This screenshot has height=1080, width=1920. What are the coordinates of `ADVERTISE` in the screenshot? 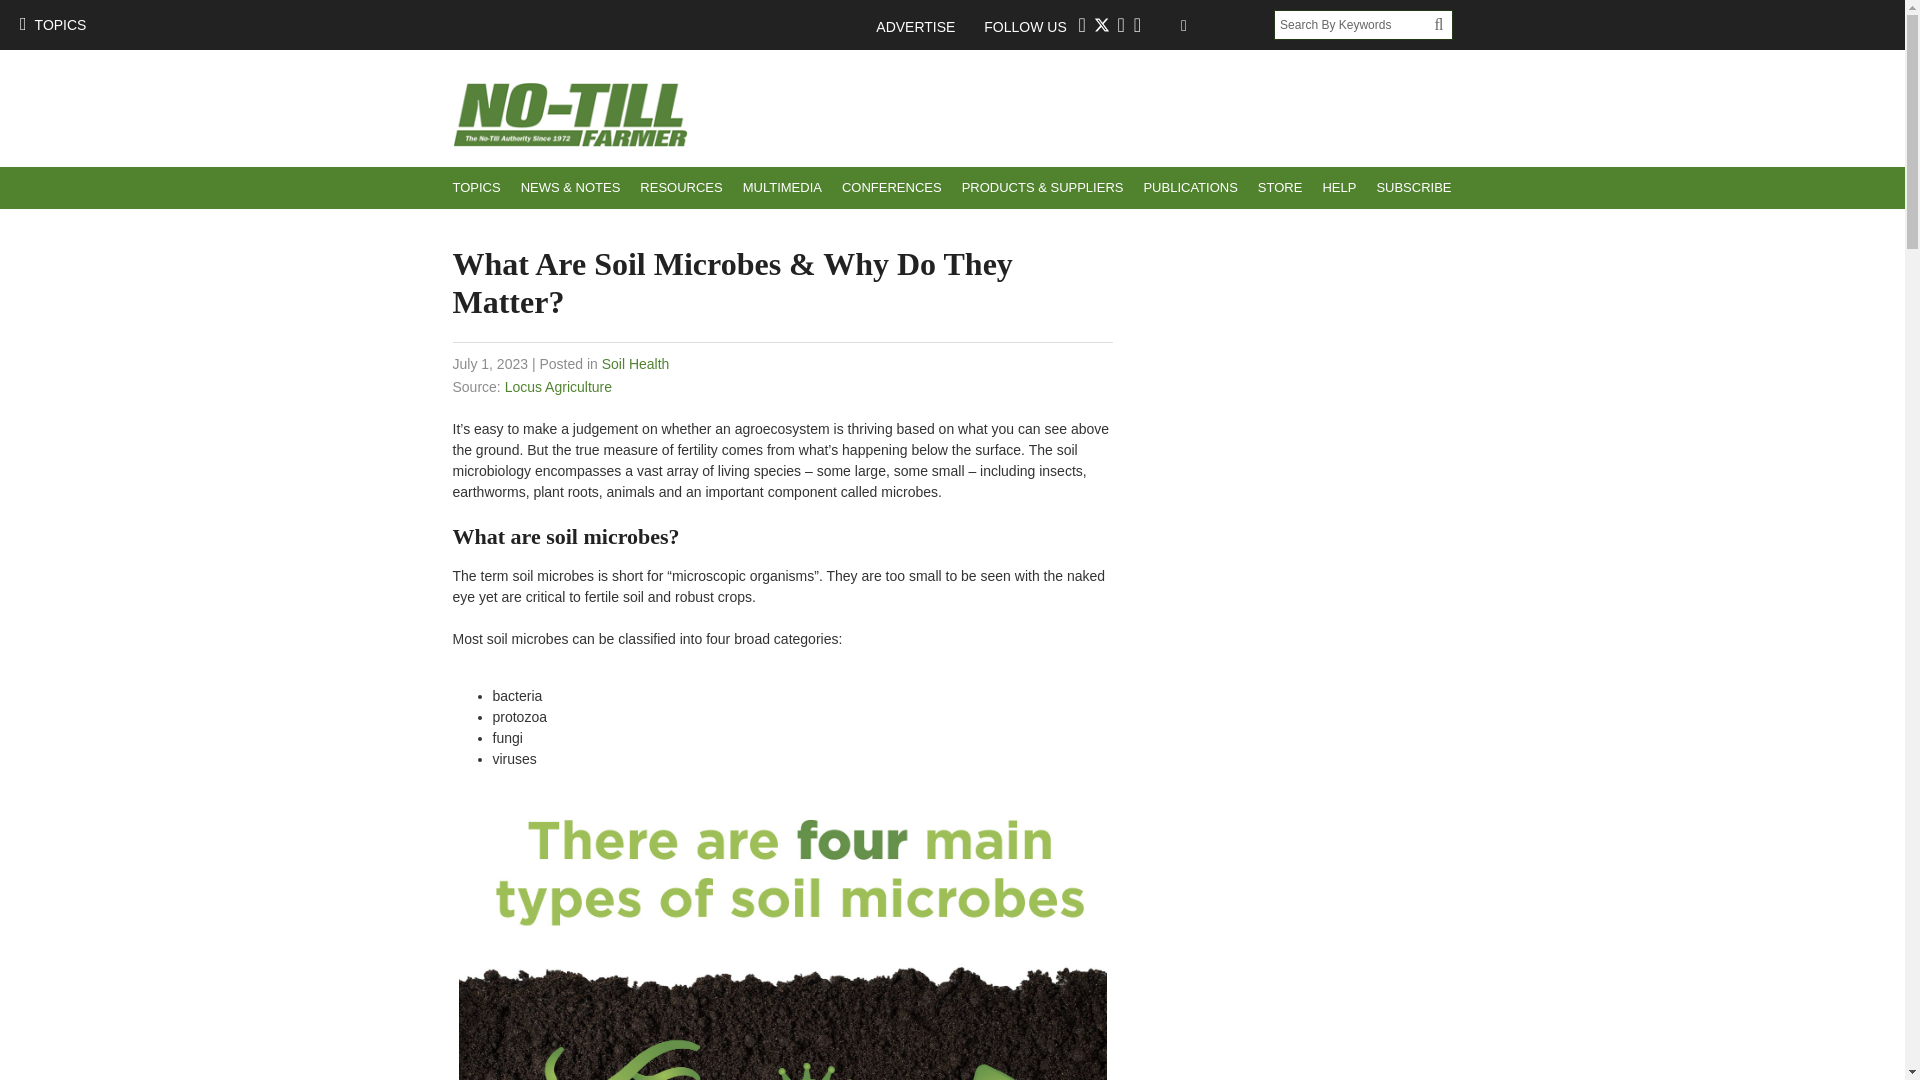 It's located at (925, 26).